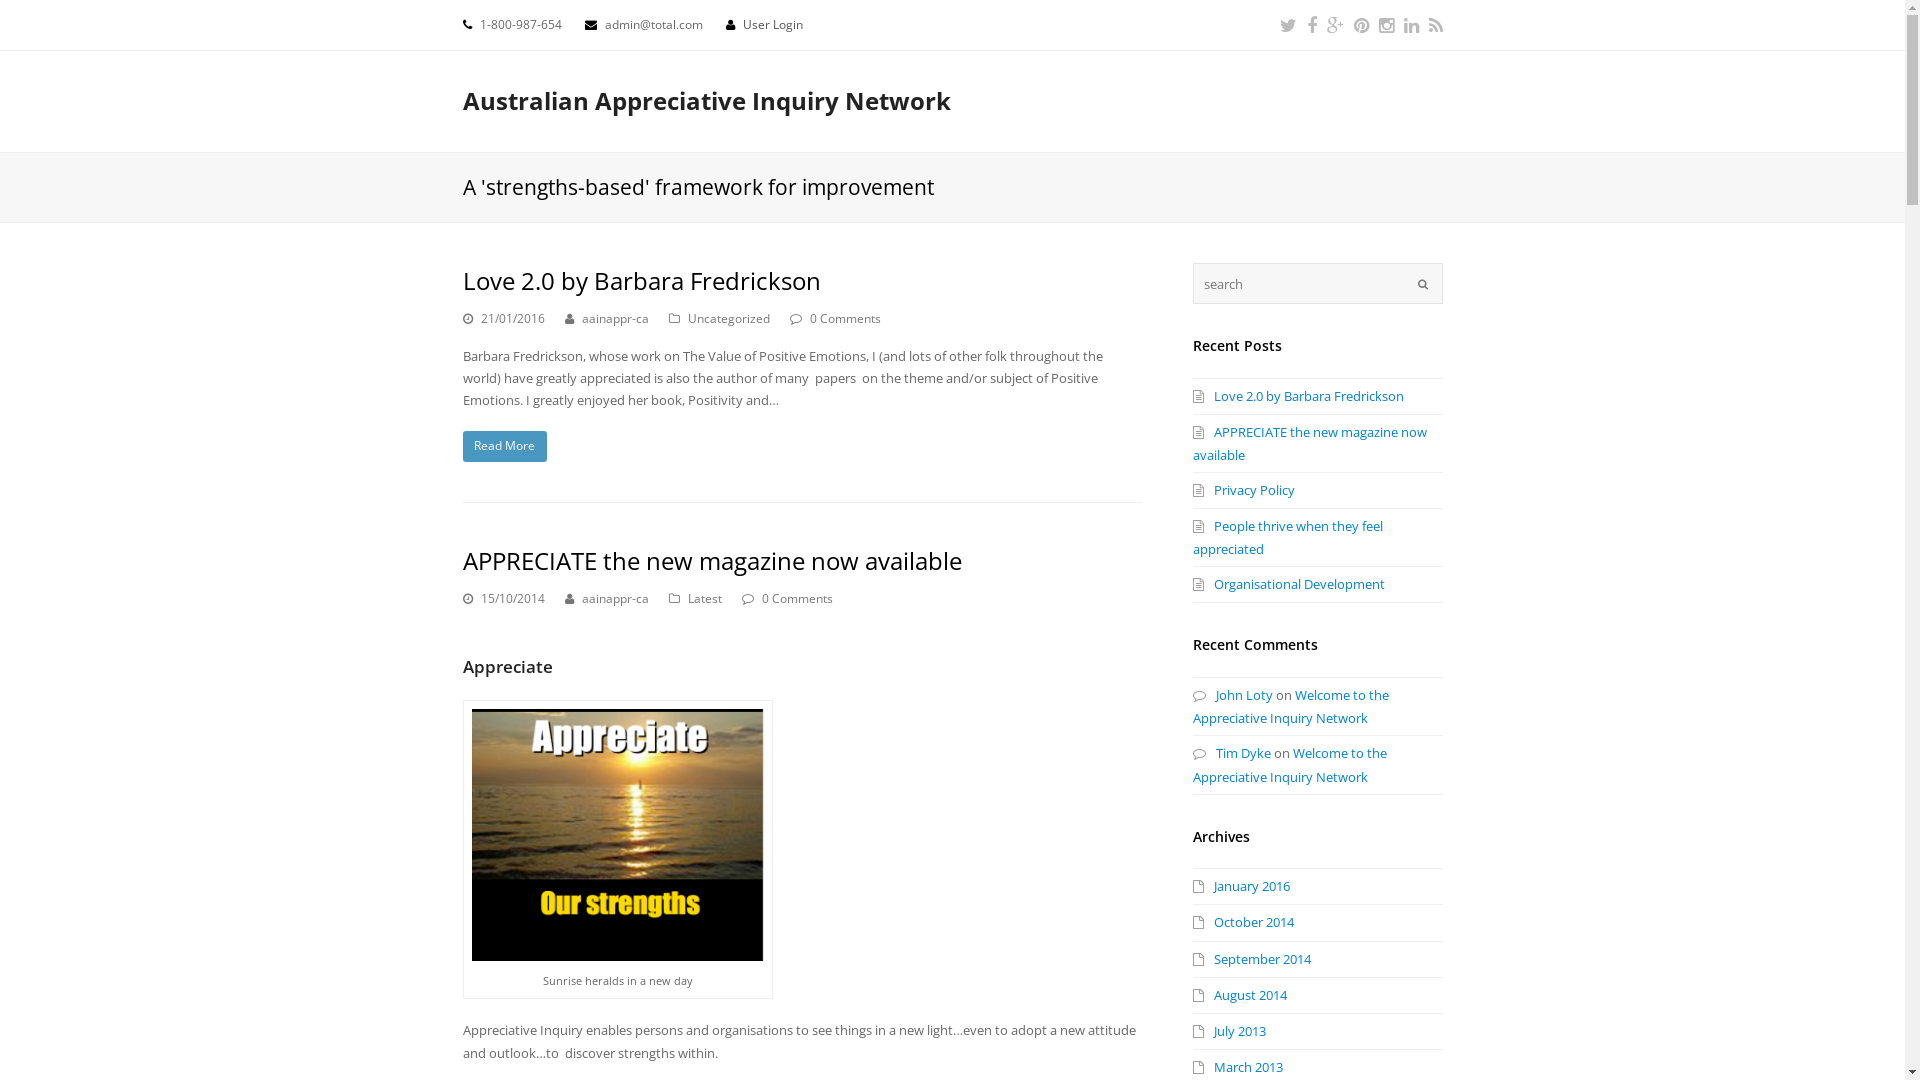 This screenshot has width=1920, height=1080. What do you see at coordinates (641, 280) in the screenshot?
I see `Love 2.0 by Barbara Fredrickson` at bounding box center [641, 280].